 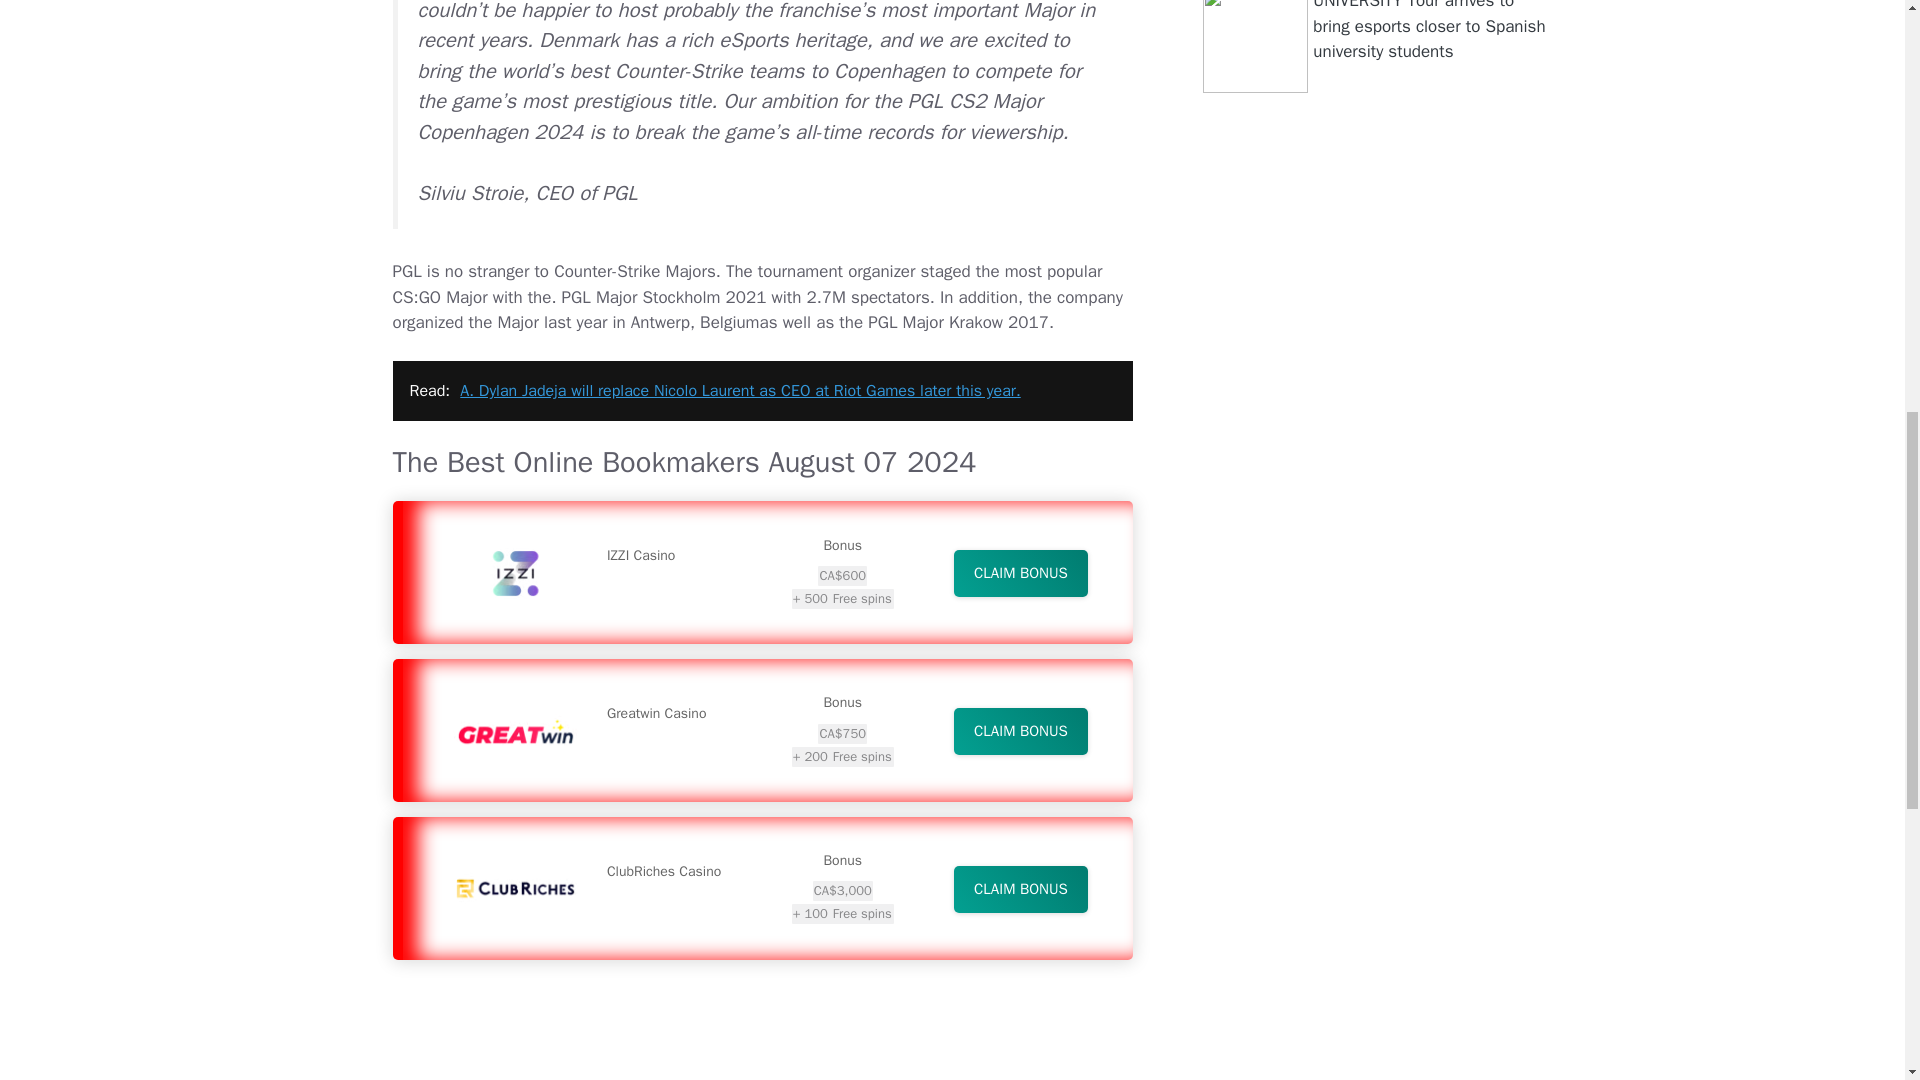 I want to click on Scroll back to top, so click(x=1855, y=949).